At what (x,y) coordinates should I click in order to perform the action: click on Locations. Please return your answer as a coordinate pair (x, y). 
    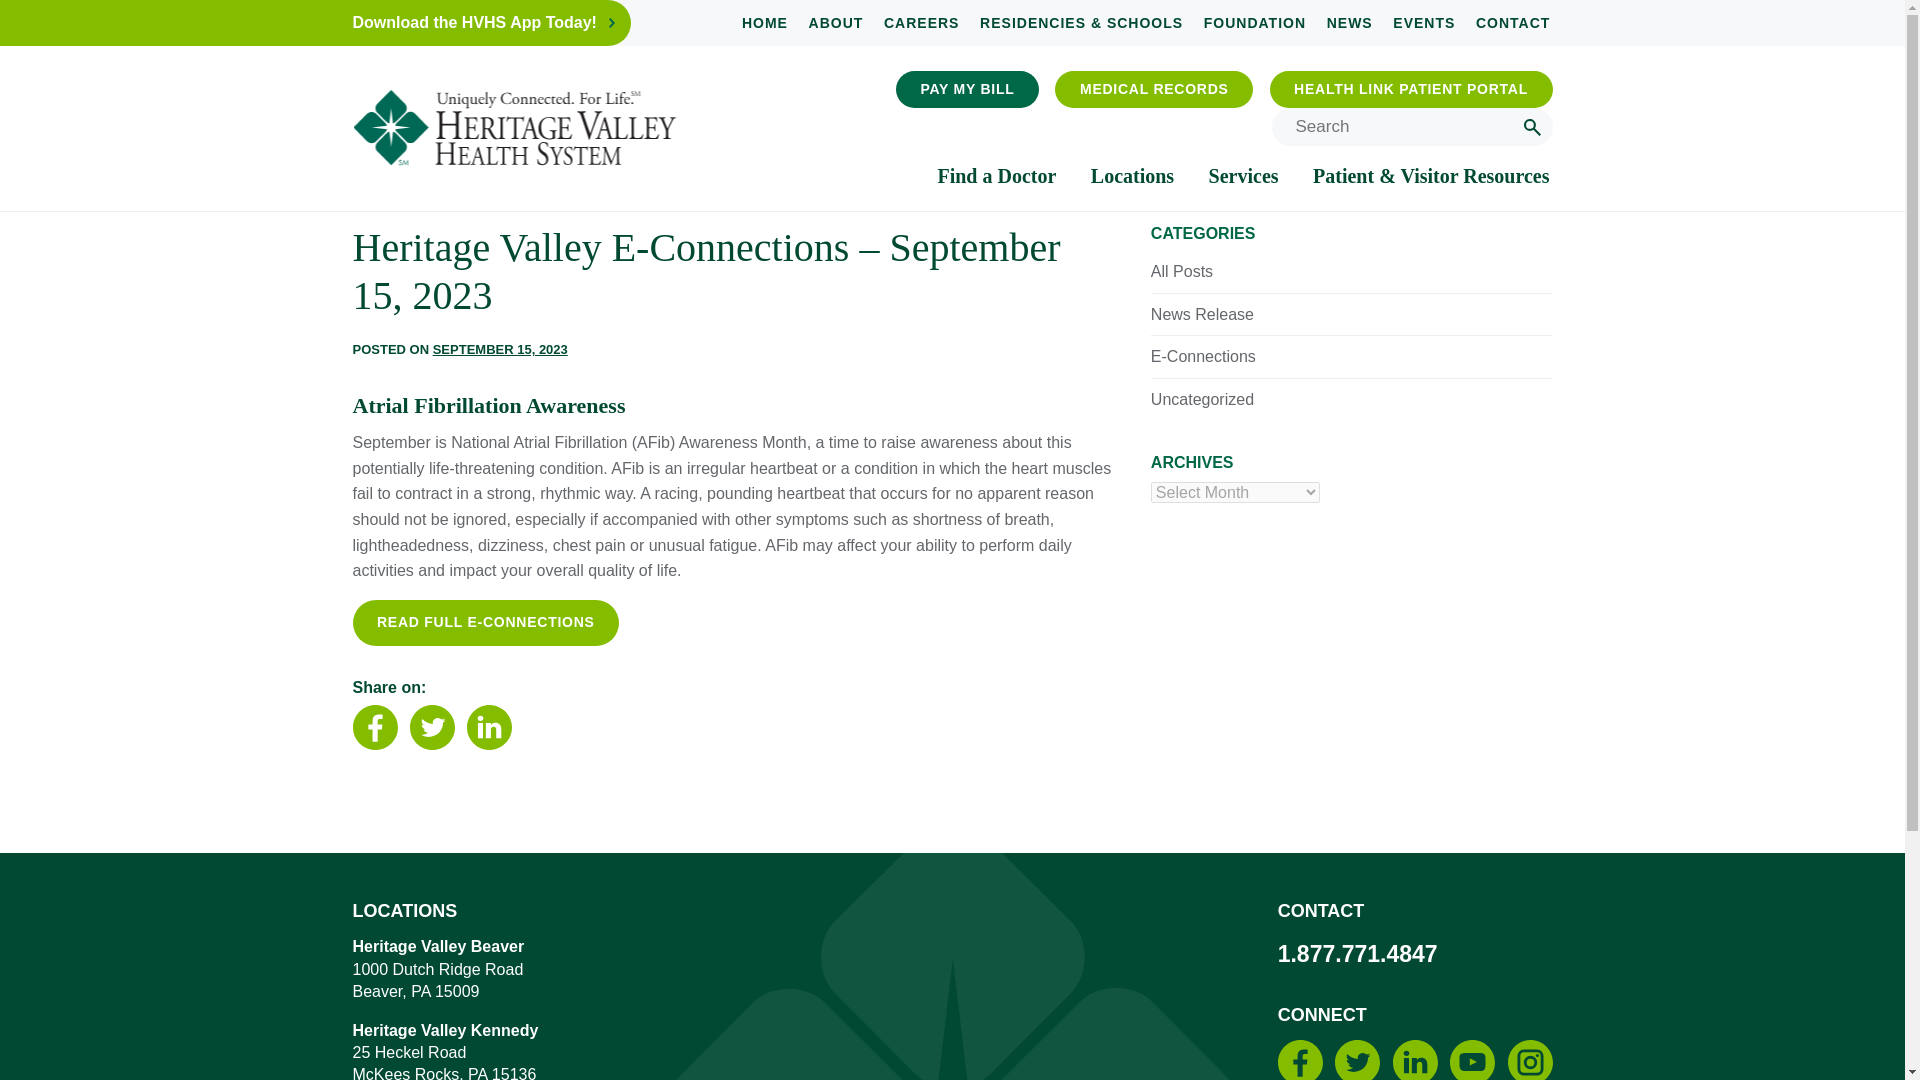
    Looking at the image, I should click on (1132, 176).